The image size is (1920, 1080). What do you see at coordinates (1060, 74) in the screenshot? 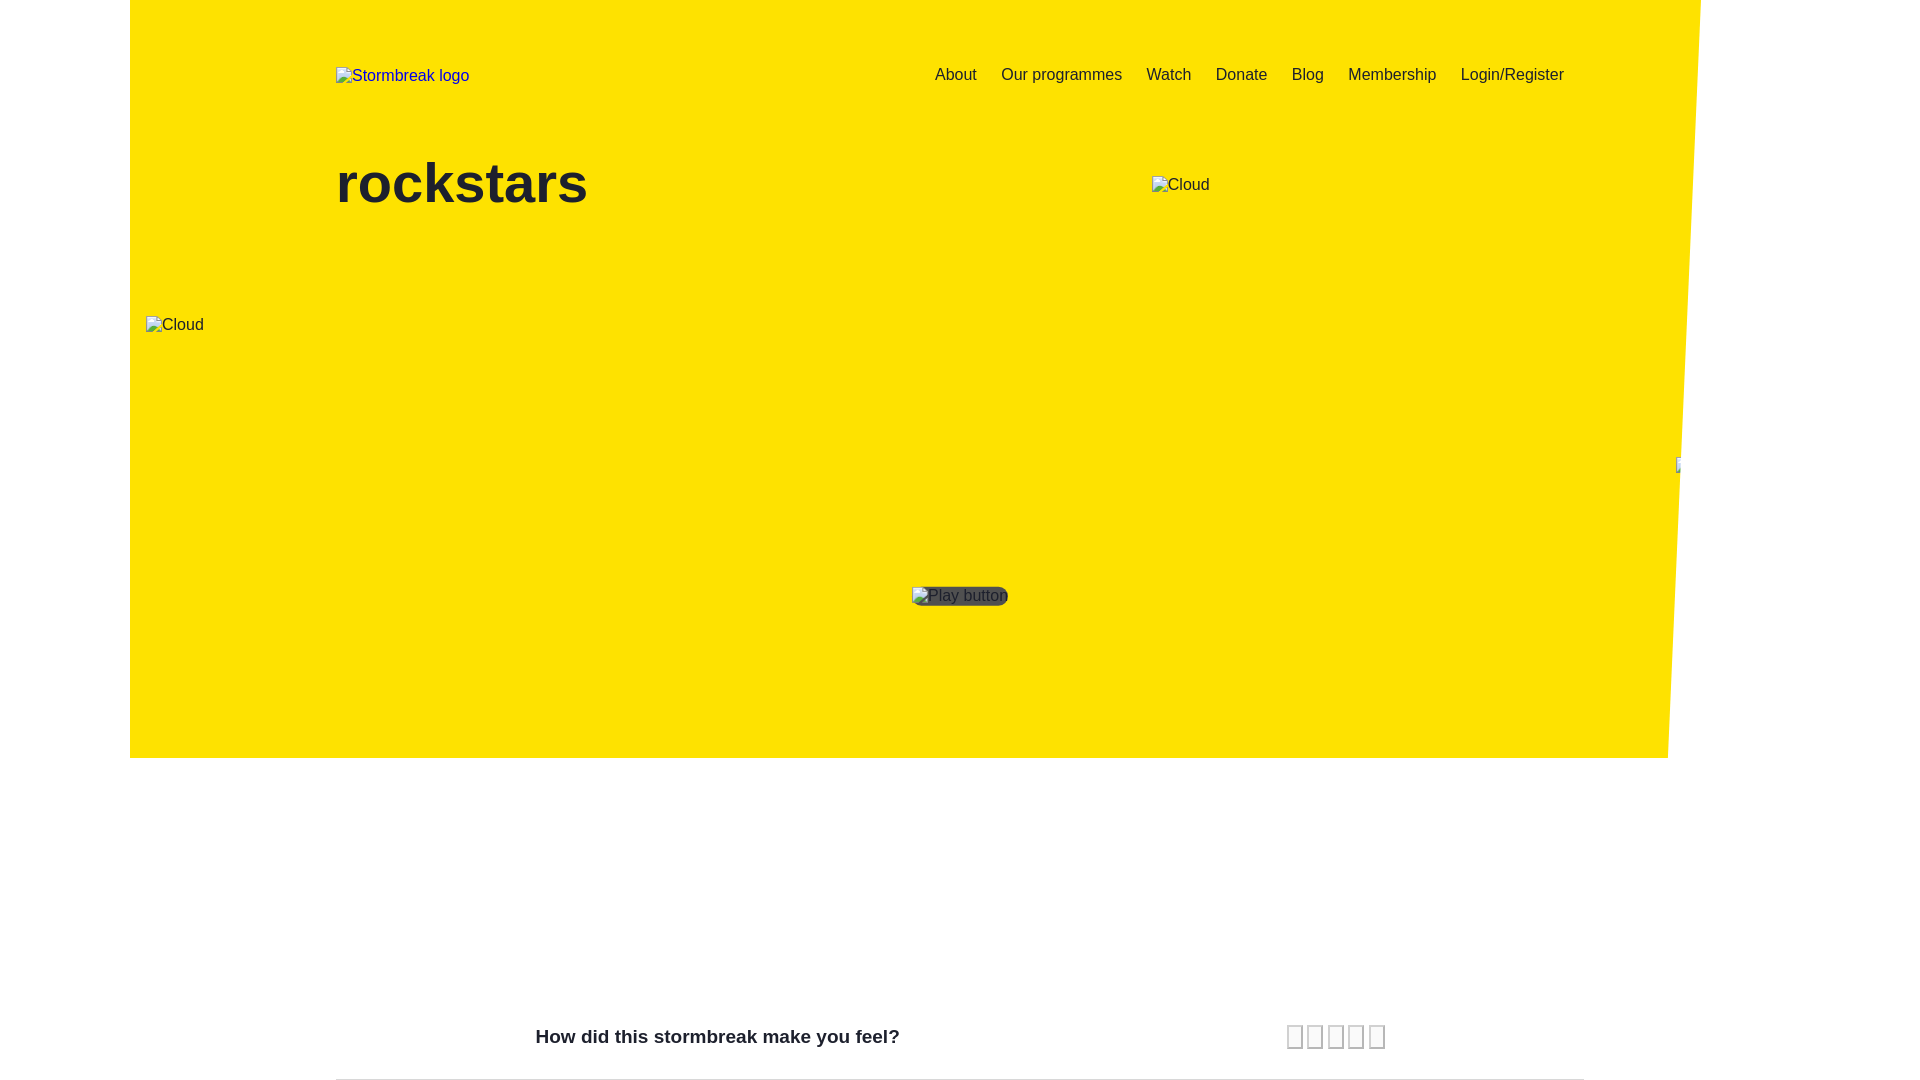
I see `Our programmes` at bounding box center [1060, 74].